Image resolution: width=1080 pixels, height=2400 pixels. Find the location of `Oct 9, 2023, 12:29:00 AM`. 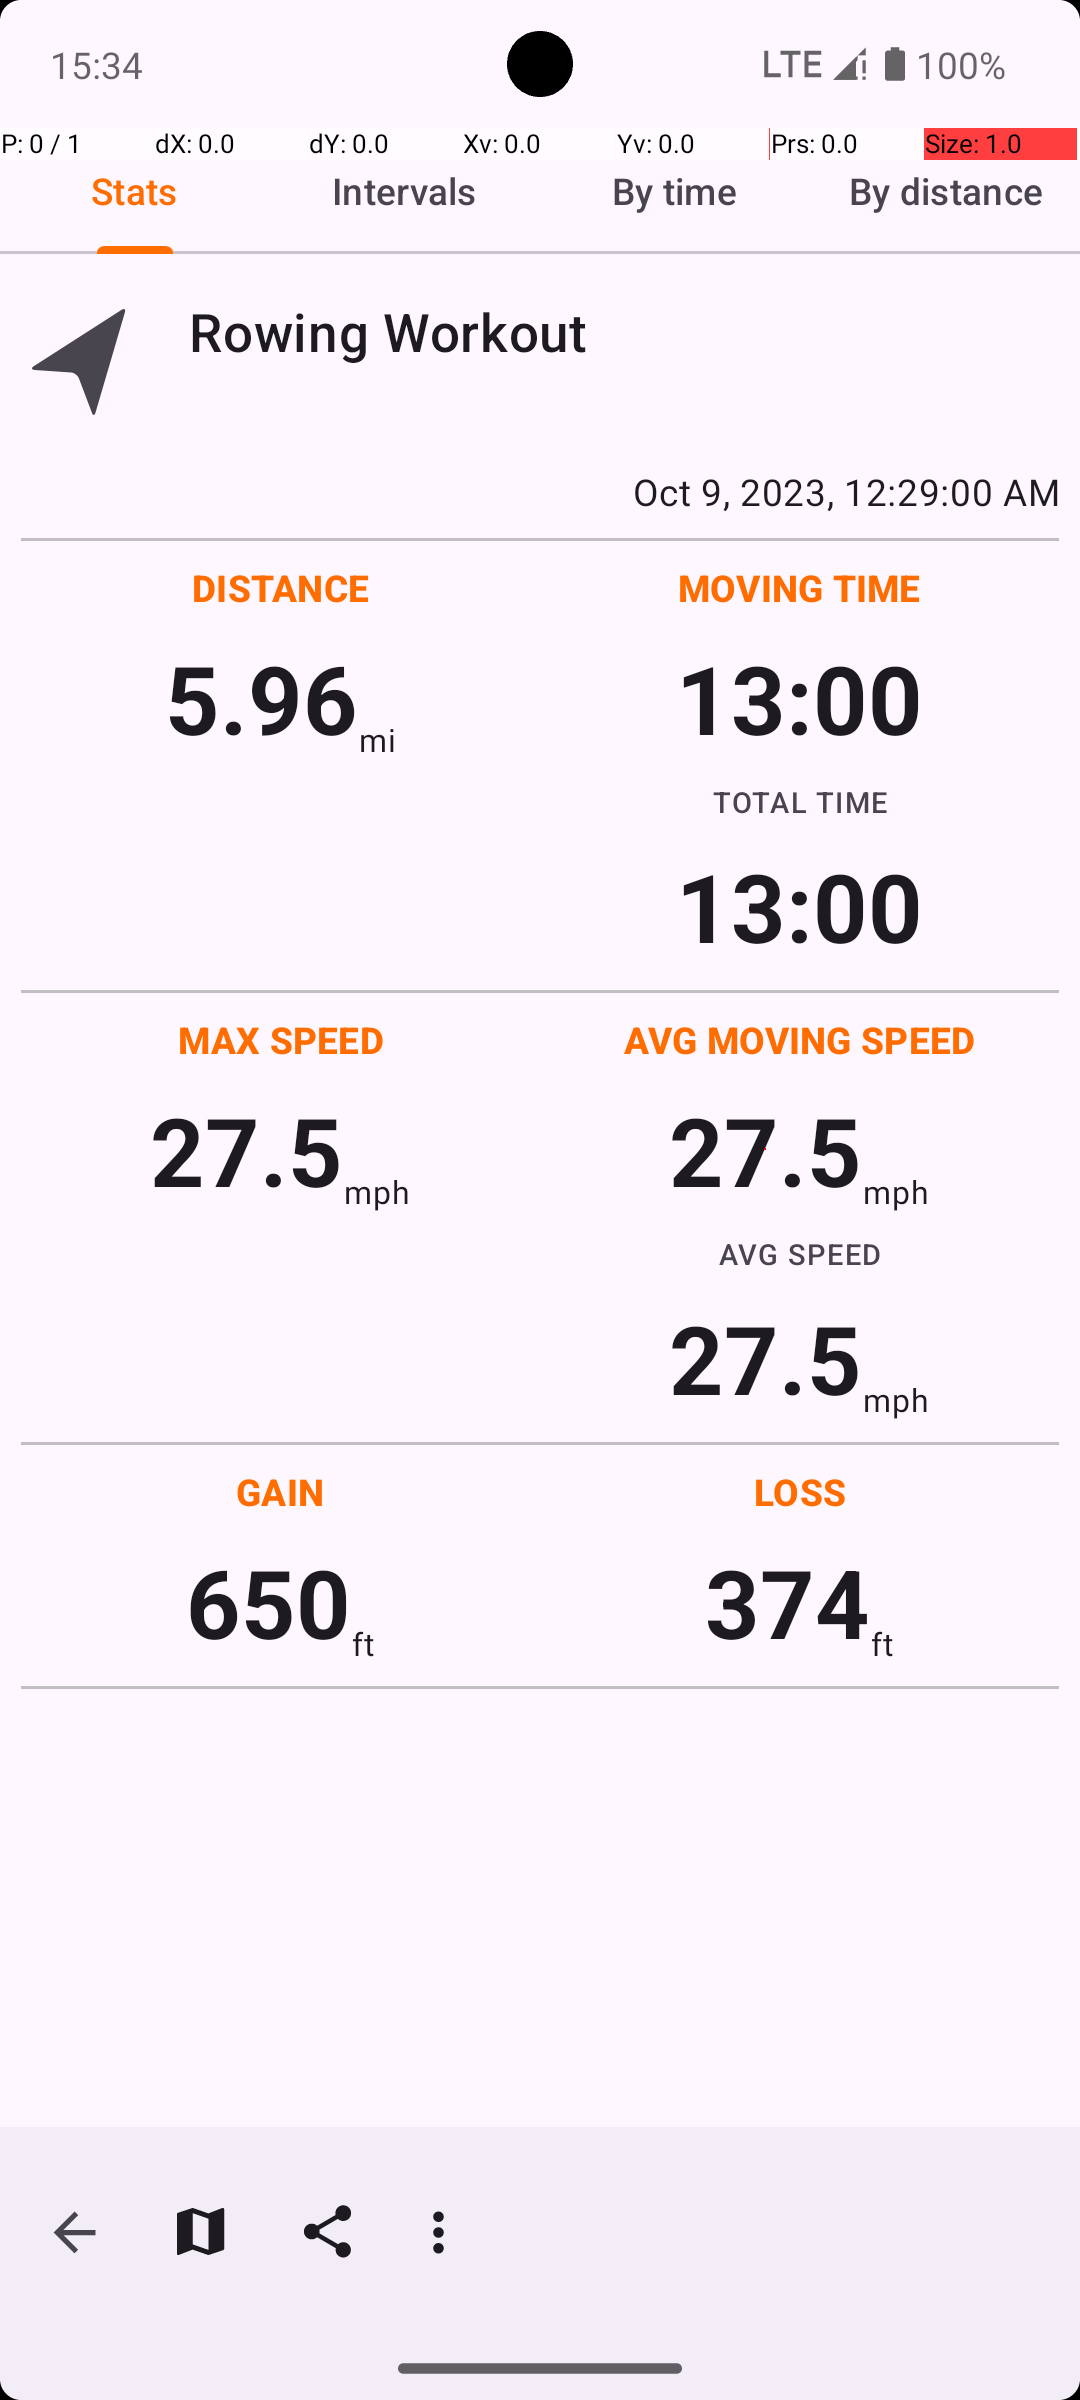

Oct 9, 2023, 12:29:00 AM is located at coordinates (540, 491).